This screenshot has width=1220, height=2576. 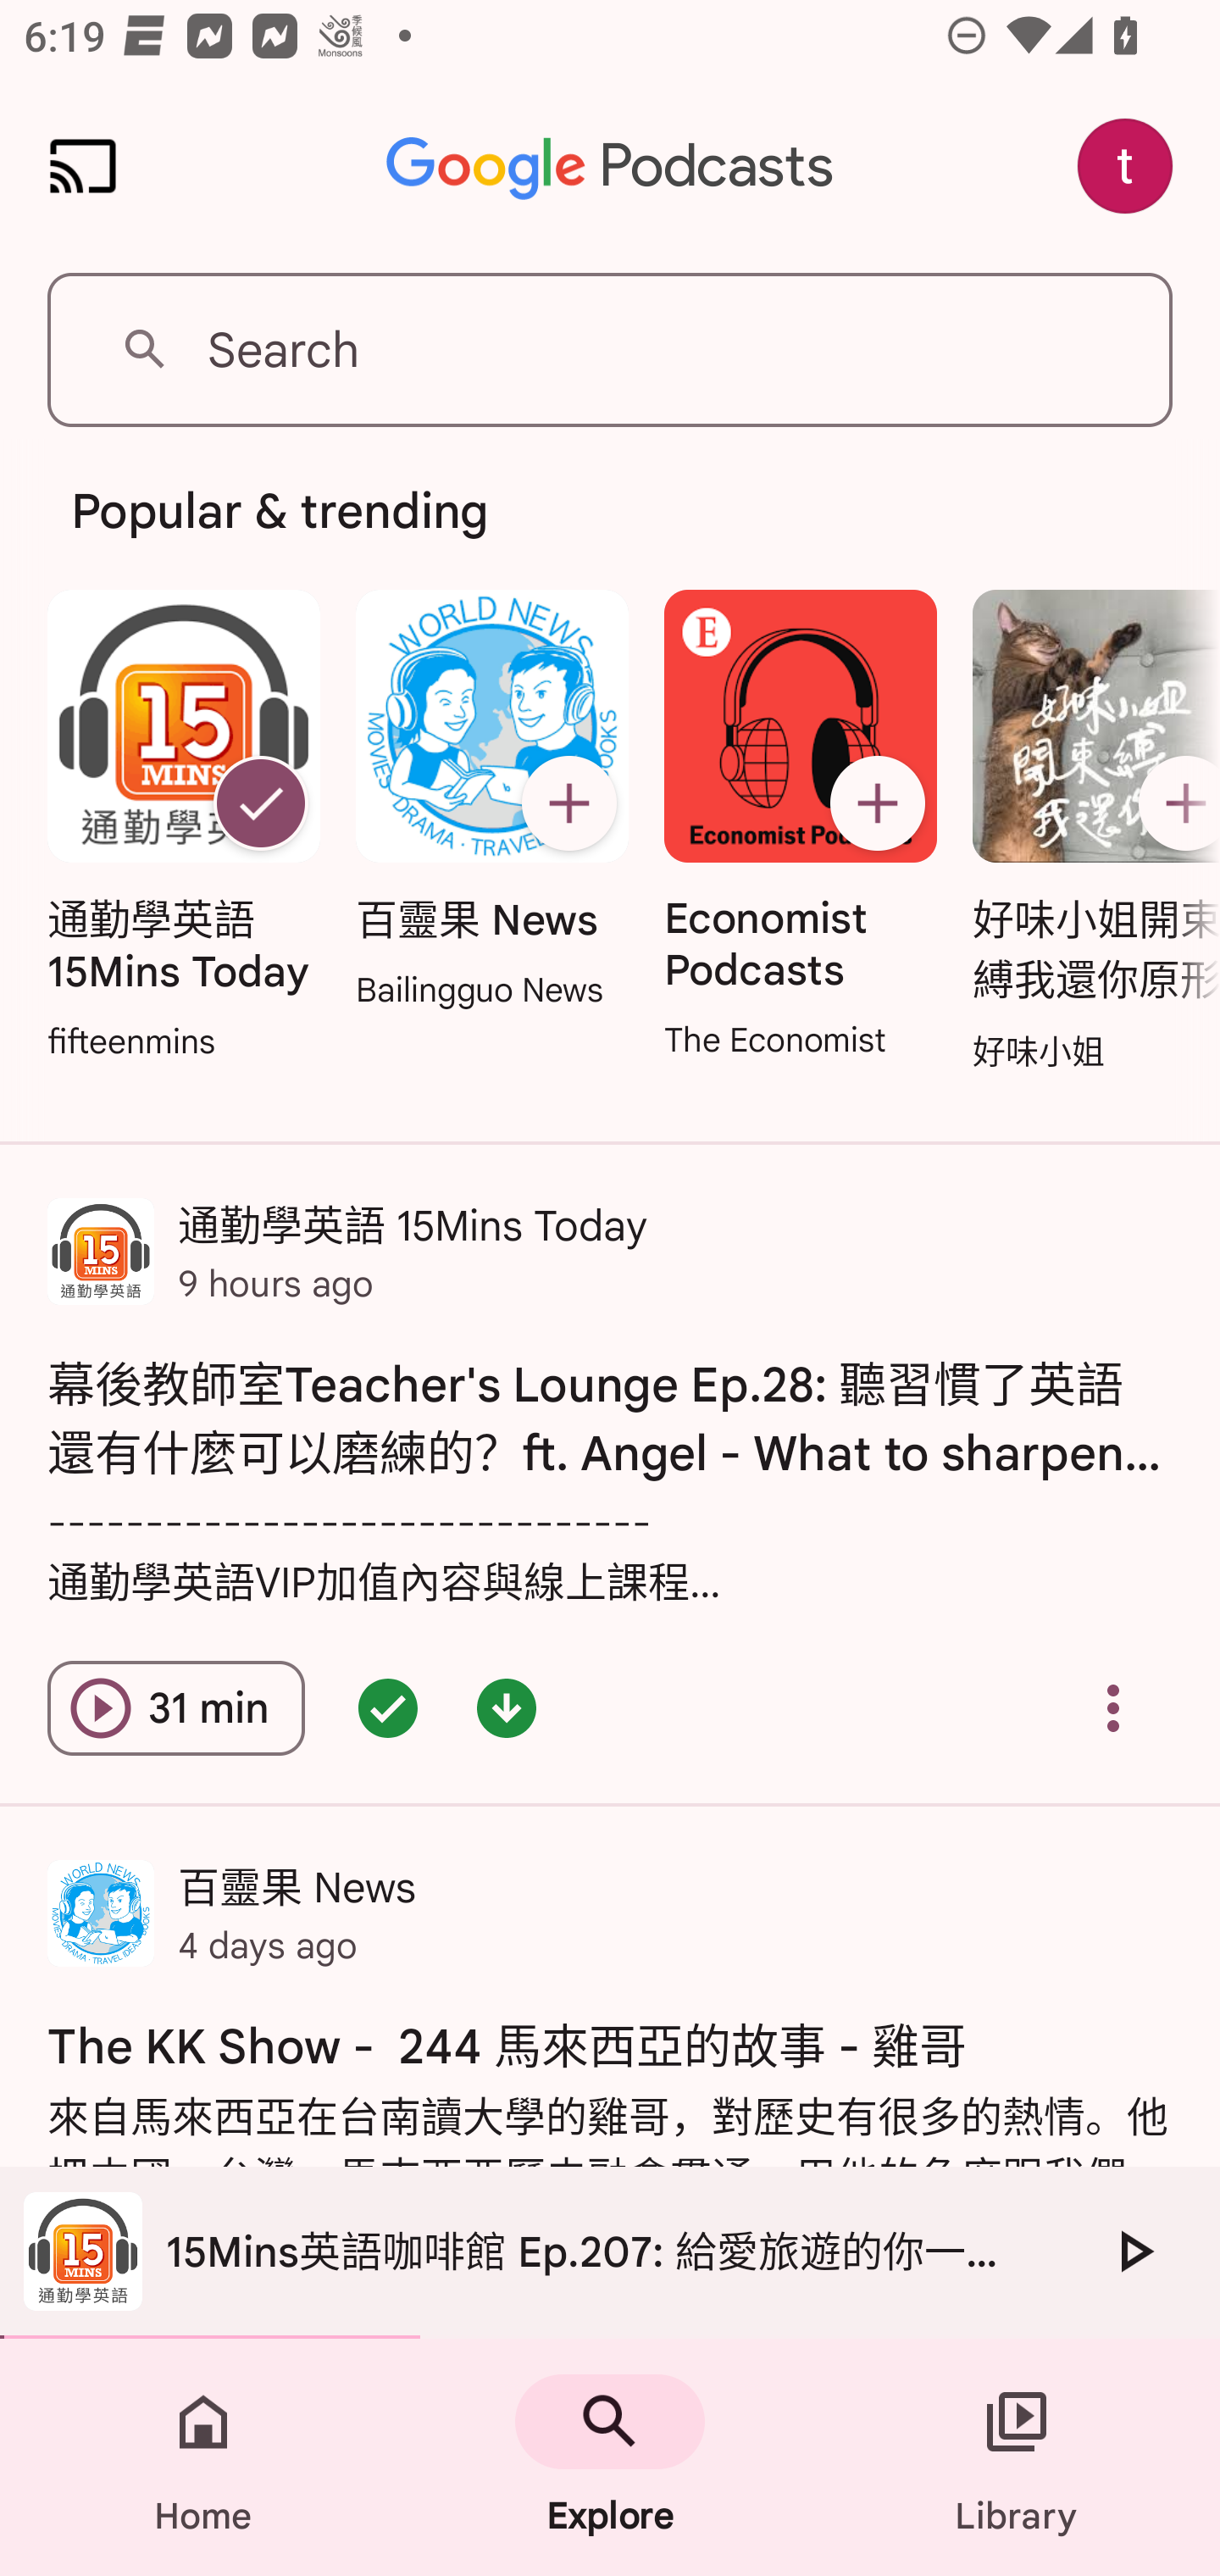 I want to click on Subscribe, so click(x=568, y=803).